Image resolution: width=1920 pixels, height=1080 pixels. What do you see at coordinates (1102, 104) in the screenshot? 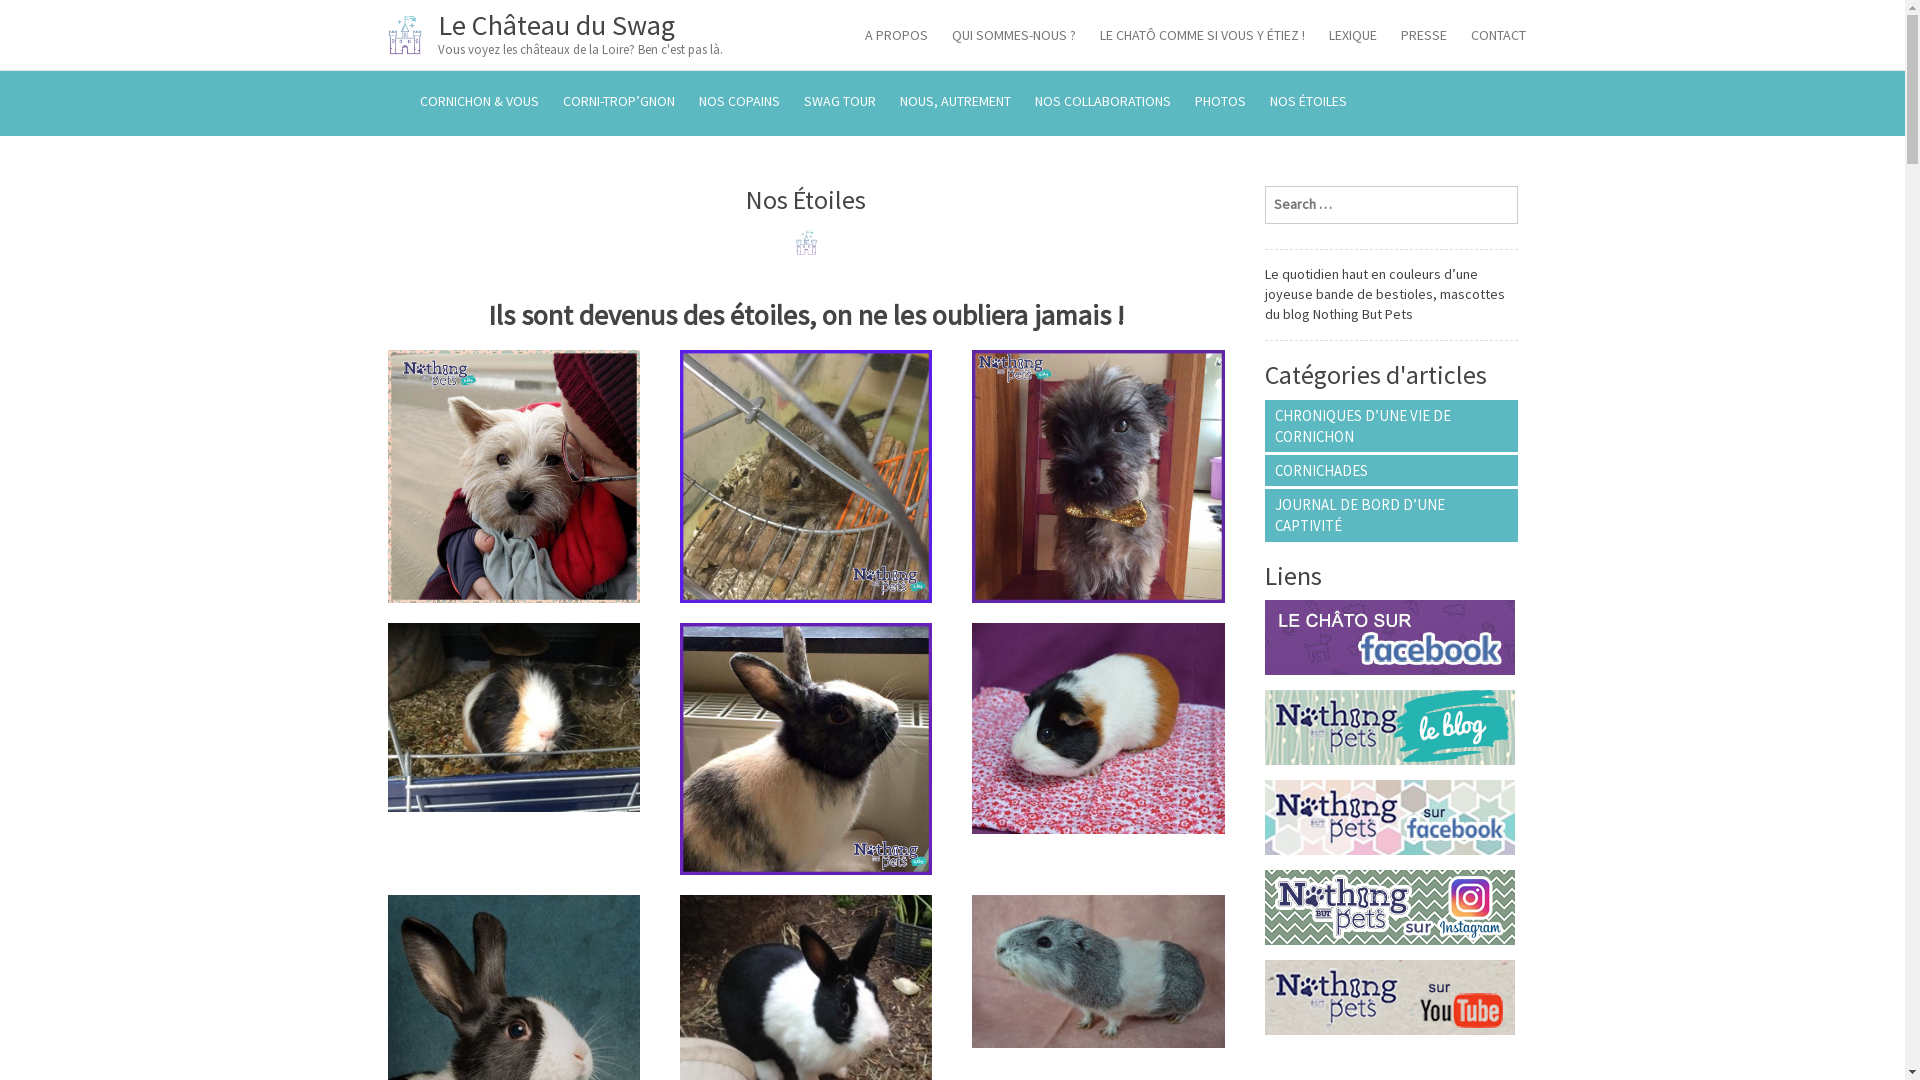
I see `NOS COLLABORATIONS` at bounding box center [1102, 104].